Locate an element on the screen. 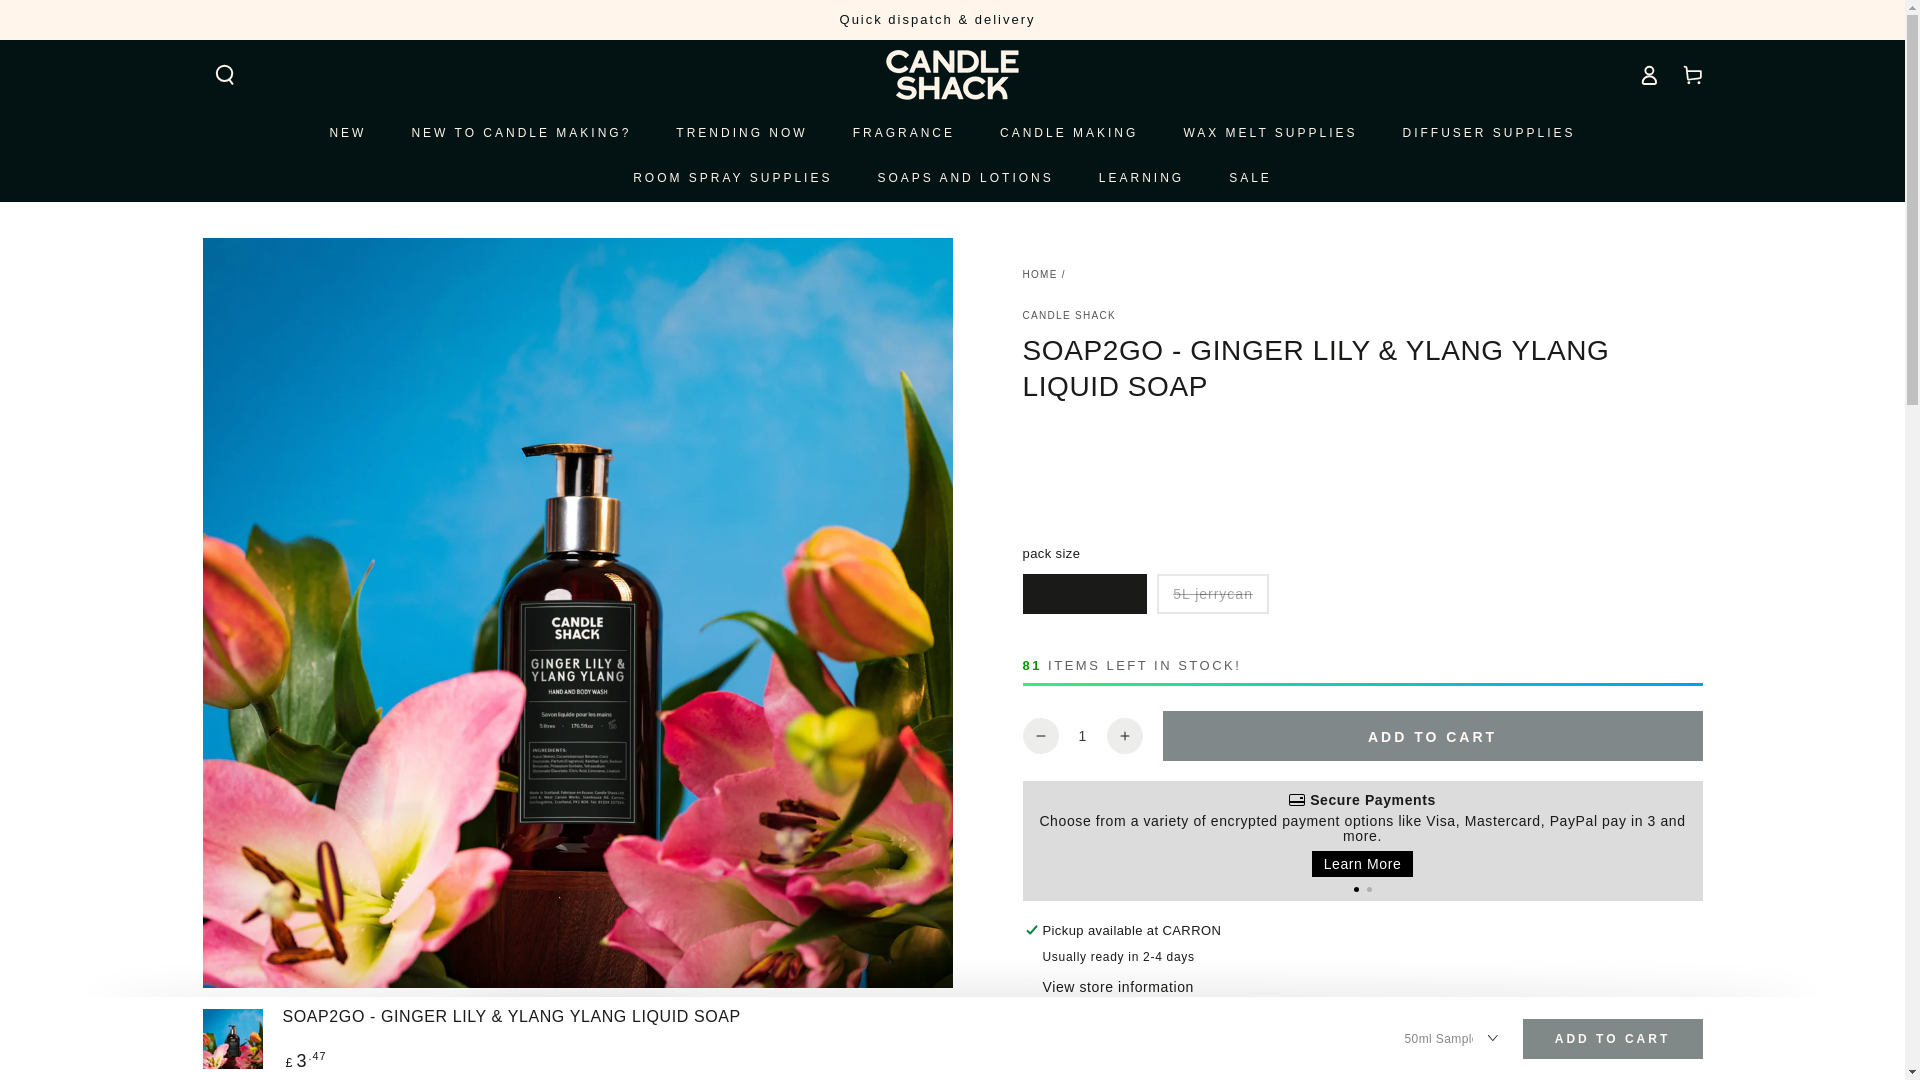  1 is located at coordinates (1081, 736).